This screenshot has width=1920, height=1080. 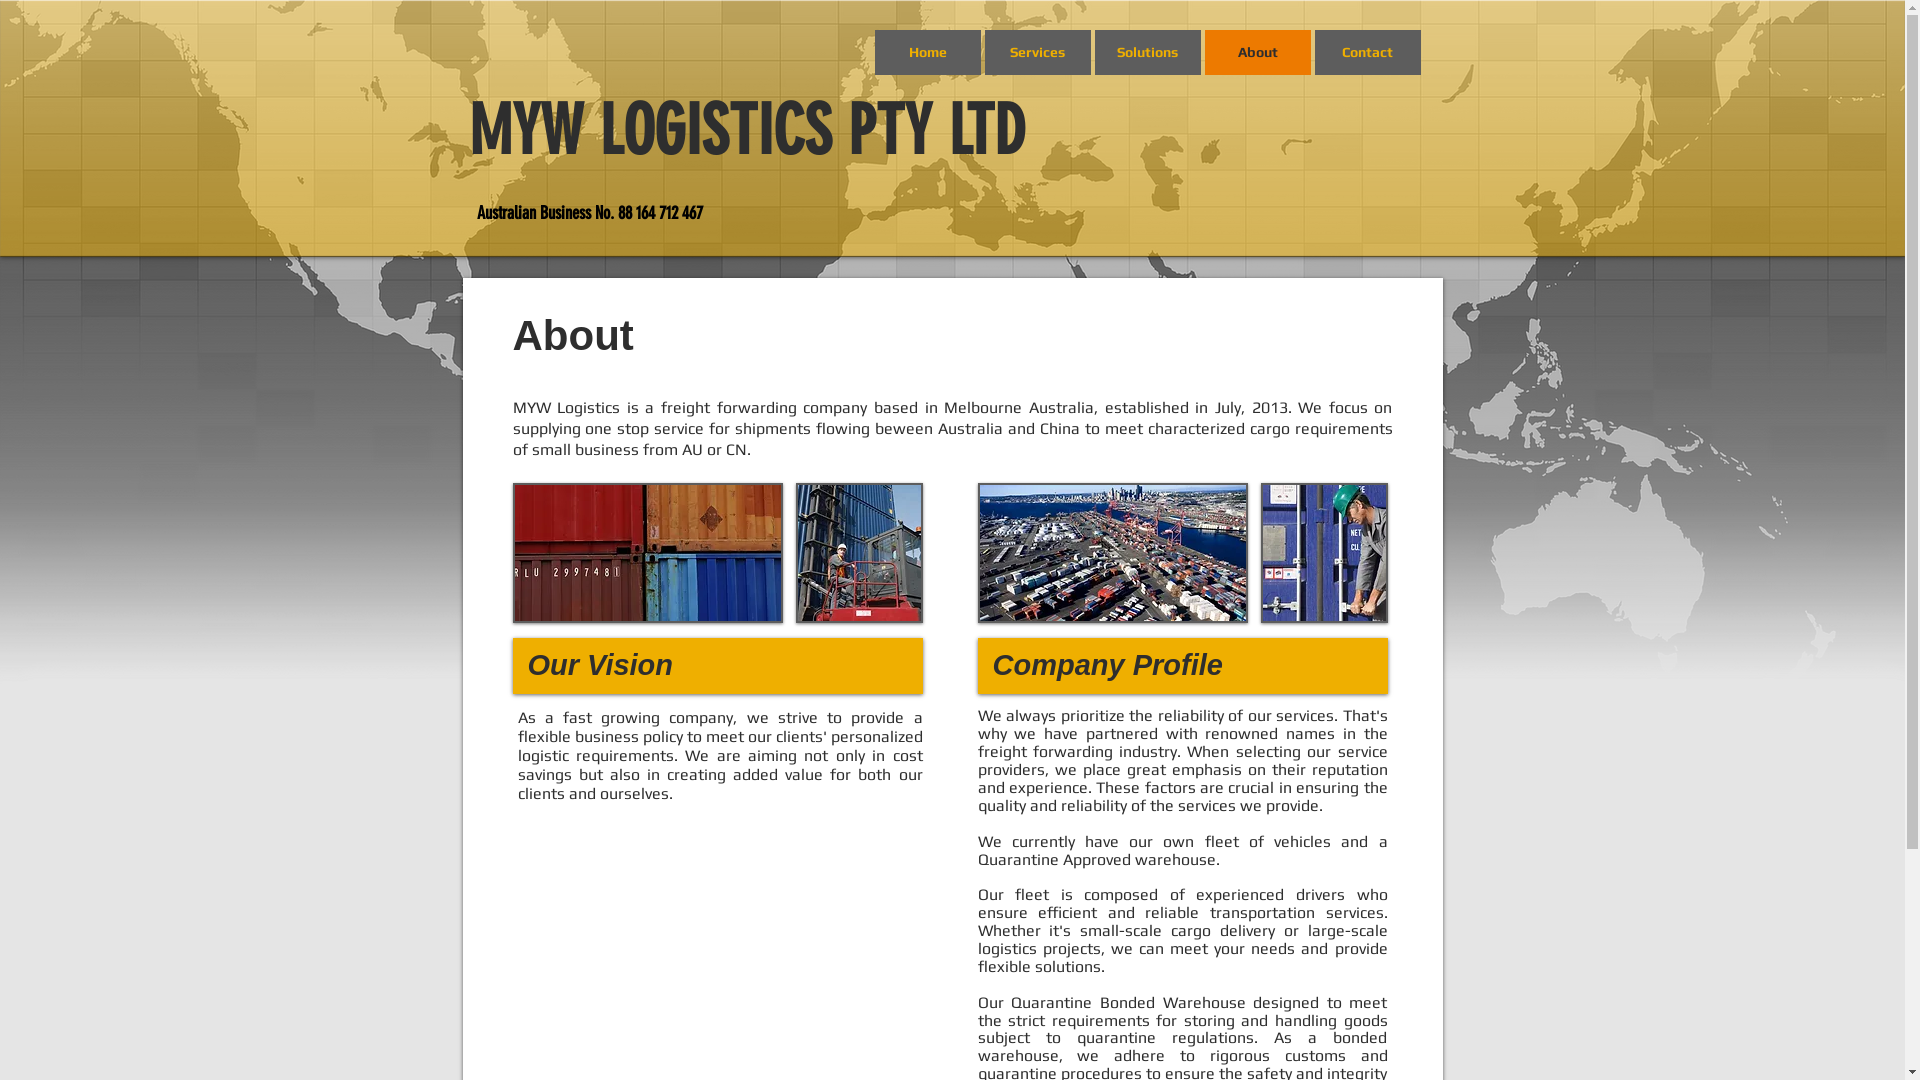 I want to click on About, so click(x=1257, y=52).